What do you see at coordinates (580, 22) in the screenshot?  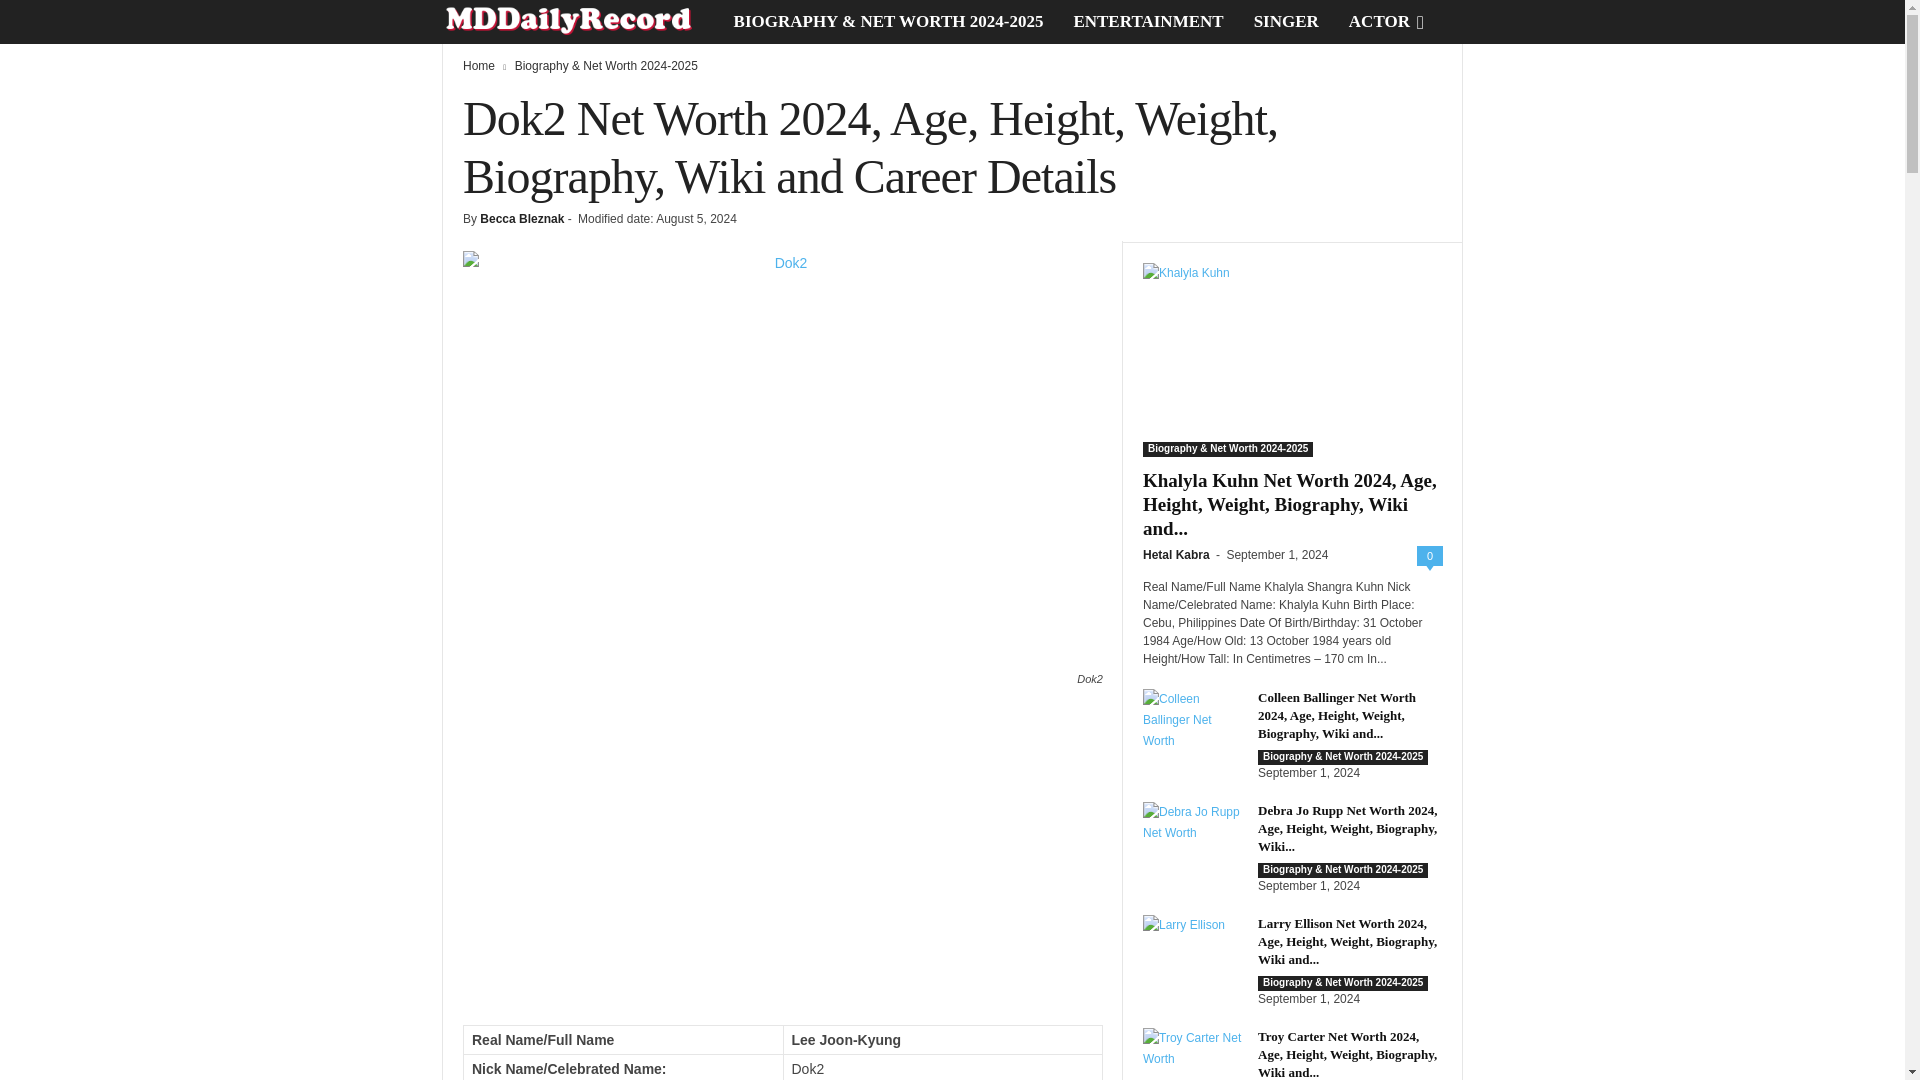 I see `MD Daily Record` at bounding box center [580, 22].